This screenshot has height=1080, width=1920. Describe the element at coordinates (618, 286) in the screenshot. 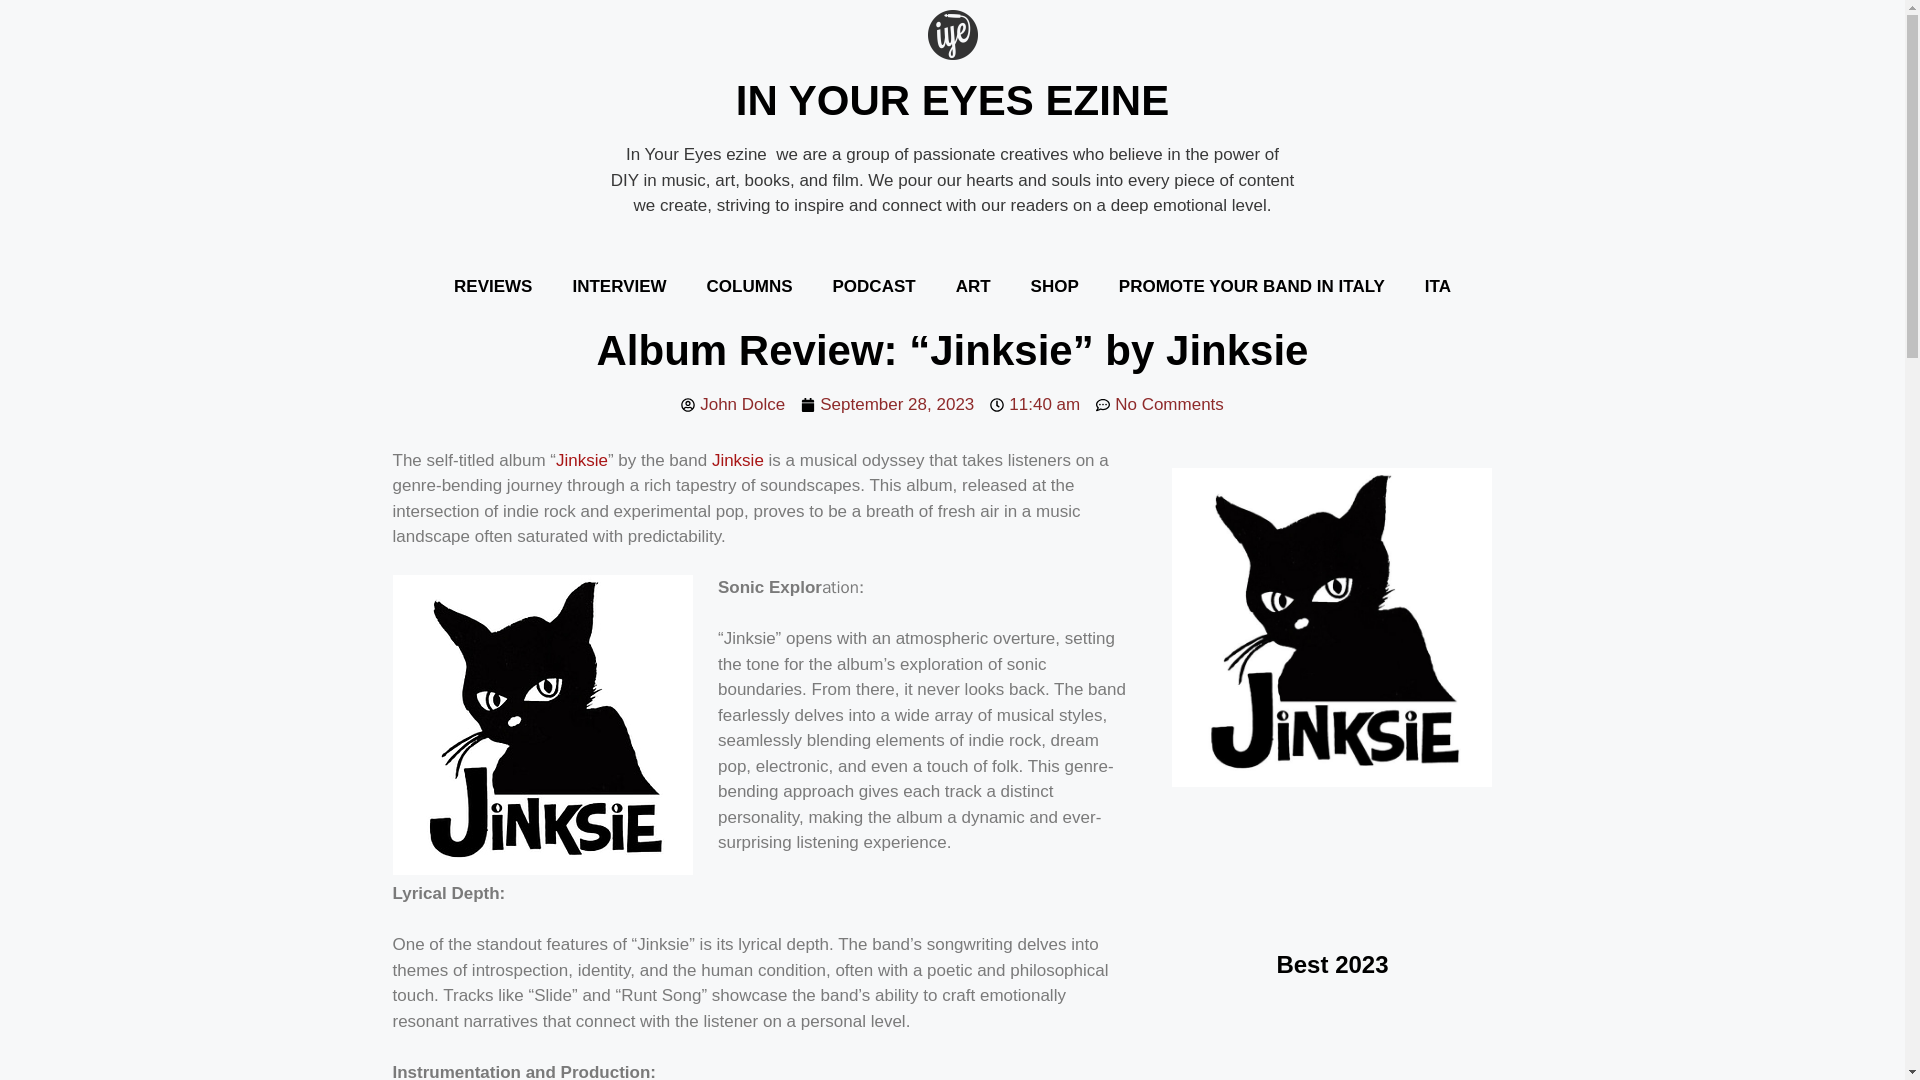

I see `INTERVIEW` at that location.